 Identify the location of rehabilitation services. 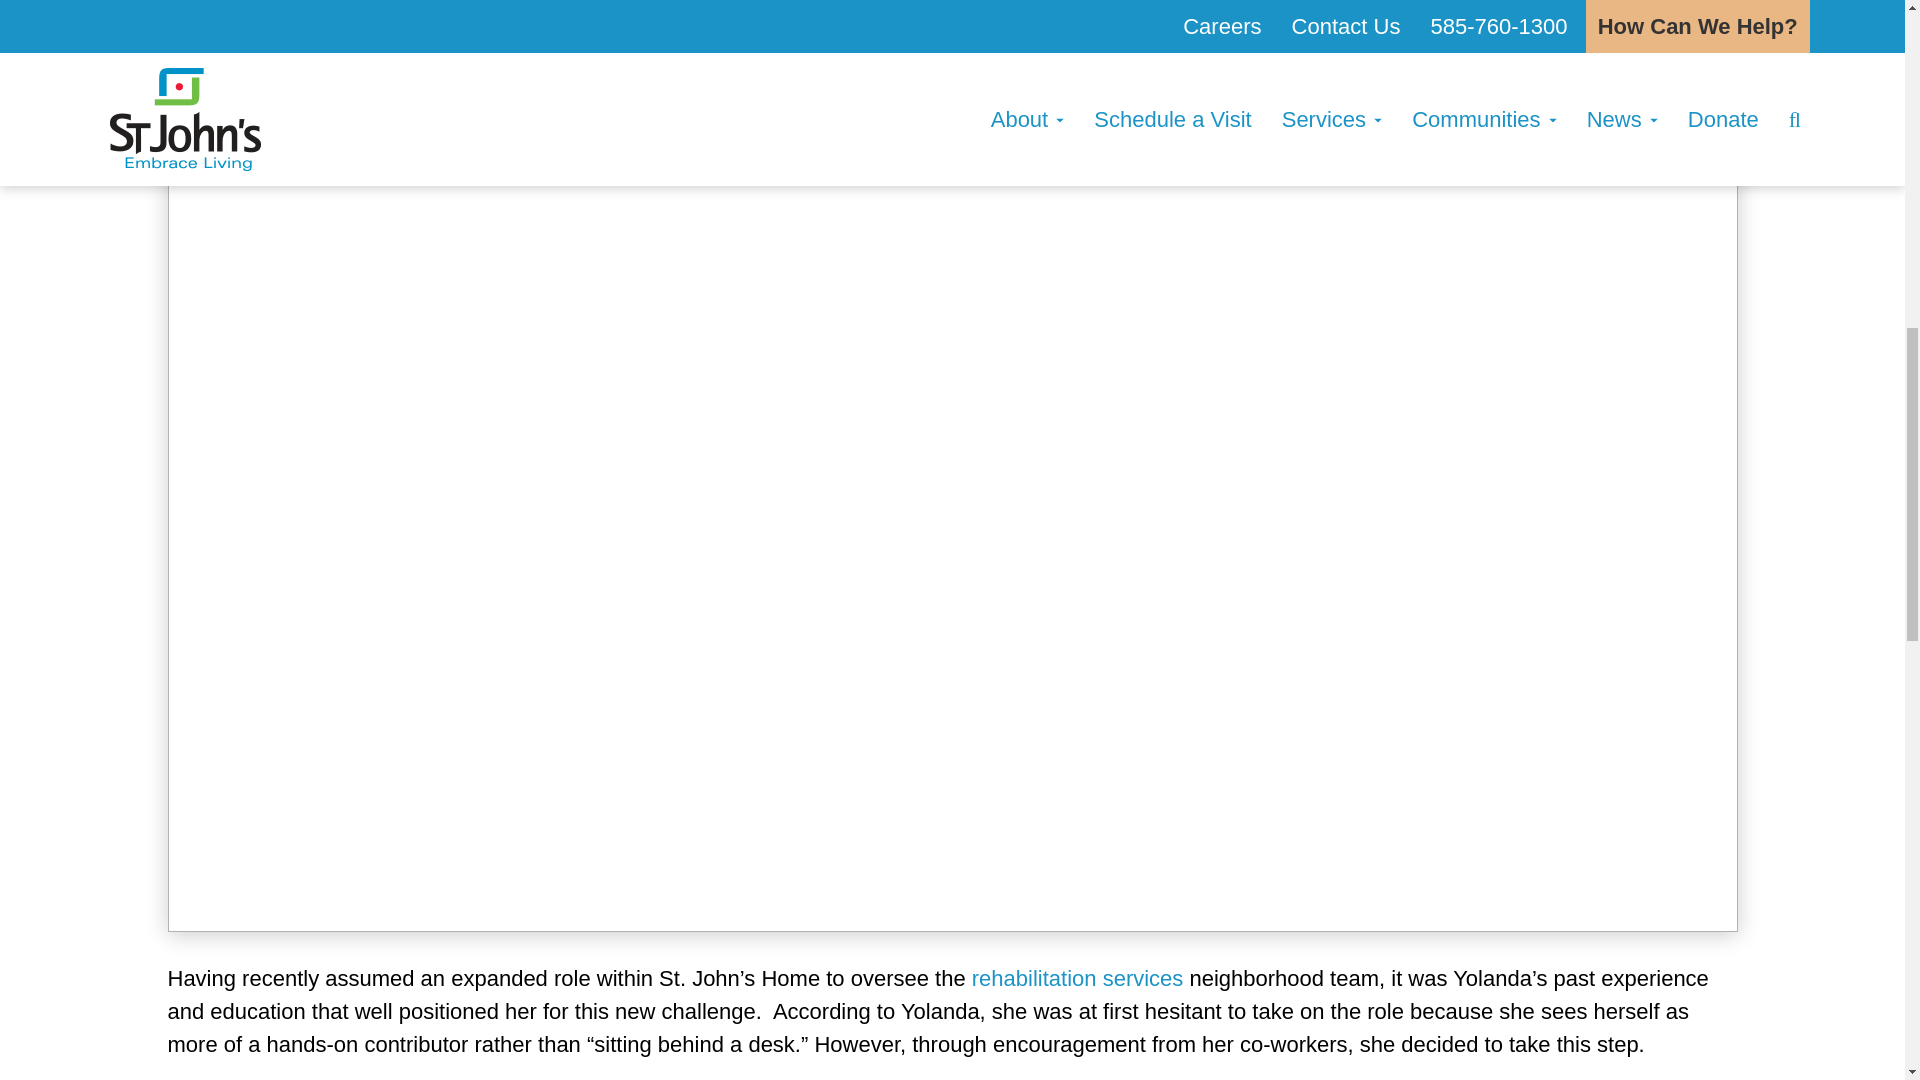
(1078, 978).